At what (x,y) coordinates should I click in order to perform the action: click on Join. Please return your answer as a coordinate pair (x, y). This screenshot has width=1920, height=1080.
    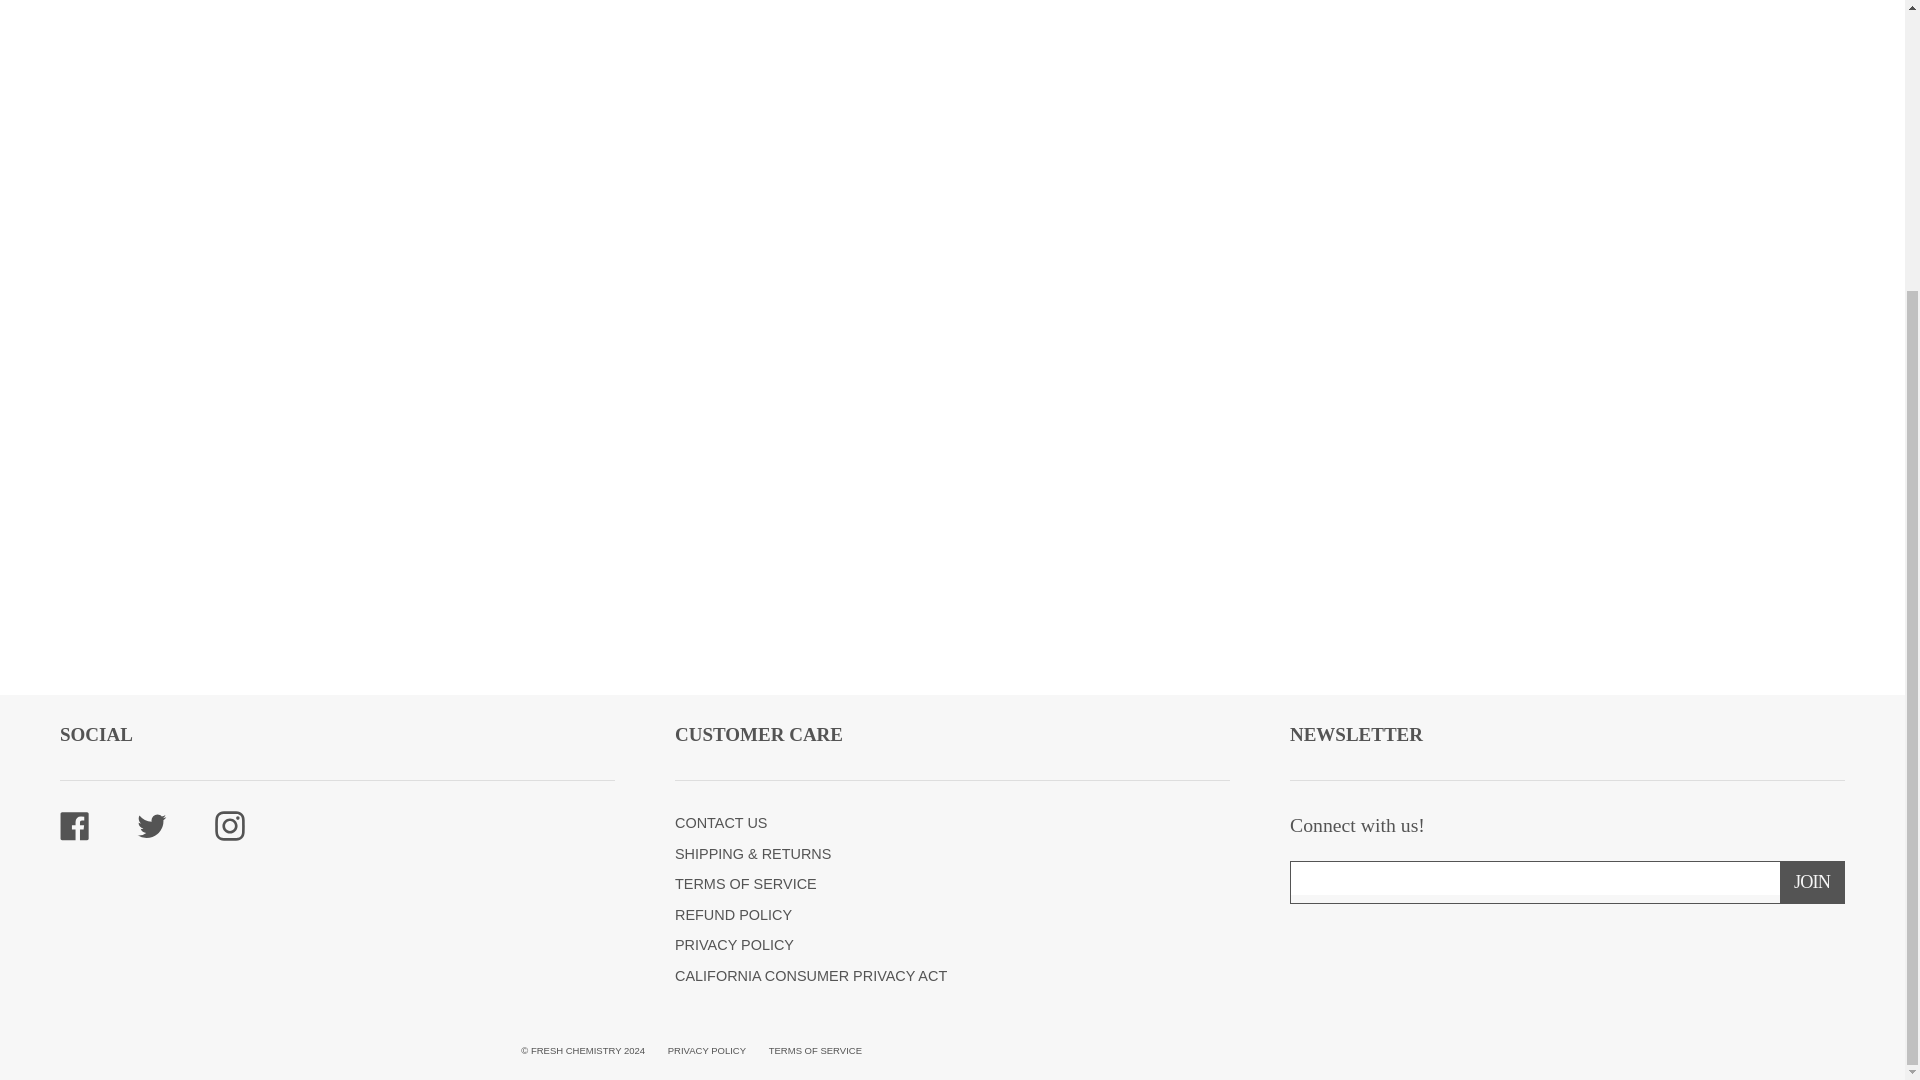
    Looking at the image, I should click on (1811, 882).